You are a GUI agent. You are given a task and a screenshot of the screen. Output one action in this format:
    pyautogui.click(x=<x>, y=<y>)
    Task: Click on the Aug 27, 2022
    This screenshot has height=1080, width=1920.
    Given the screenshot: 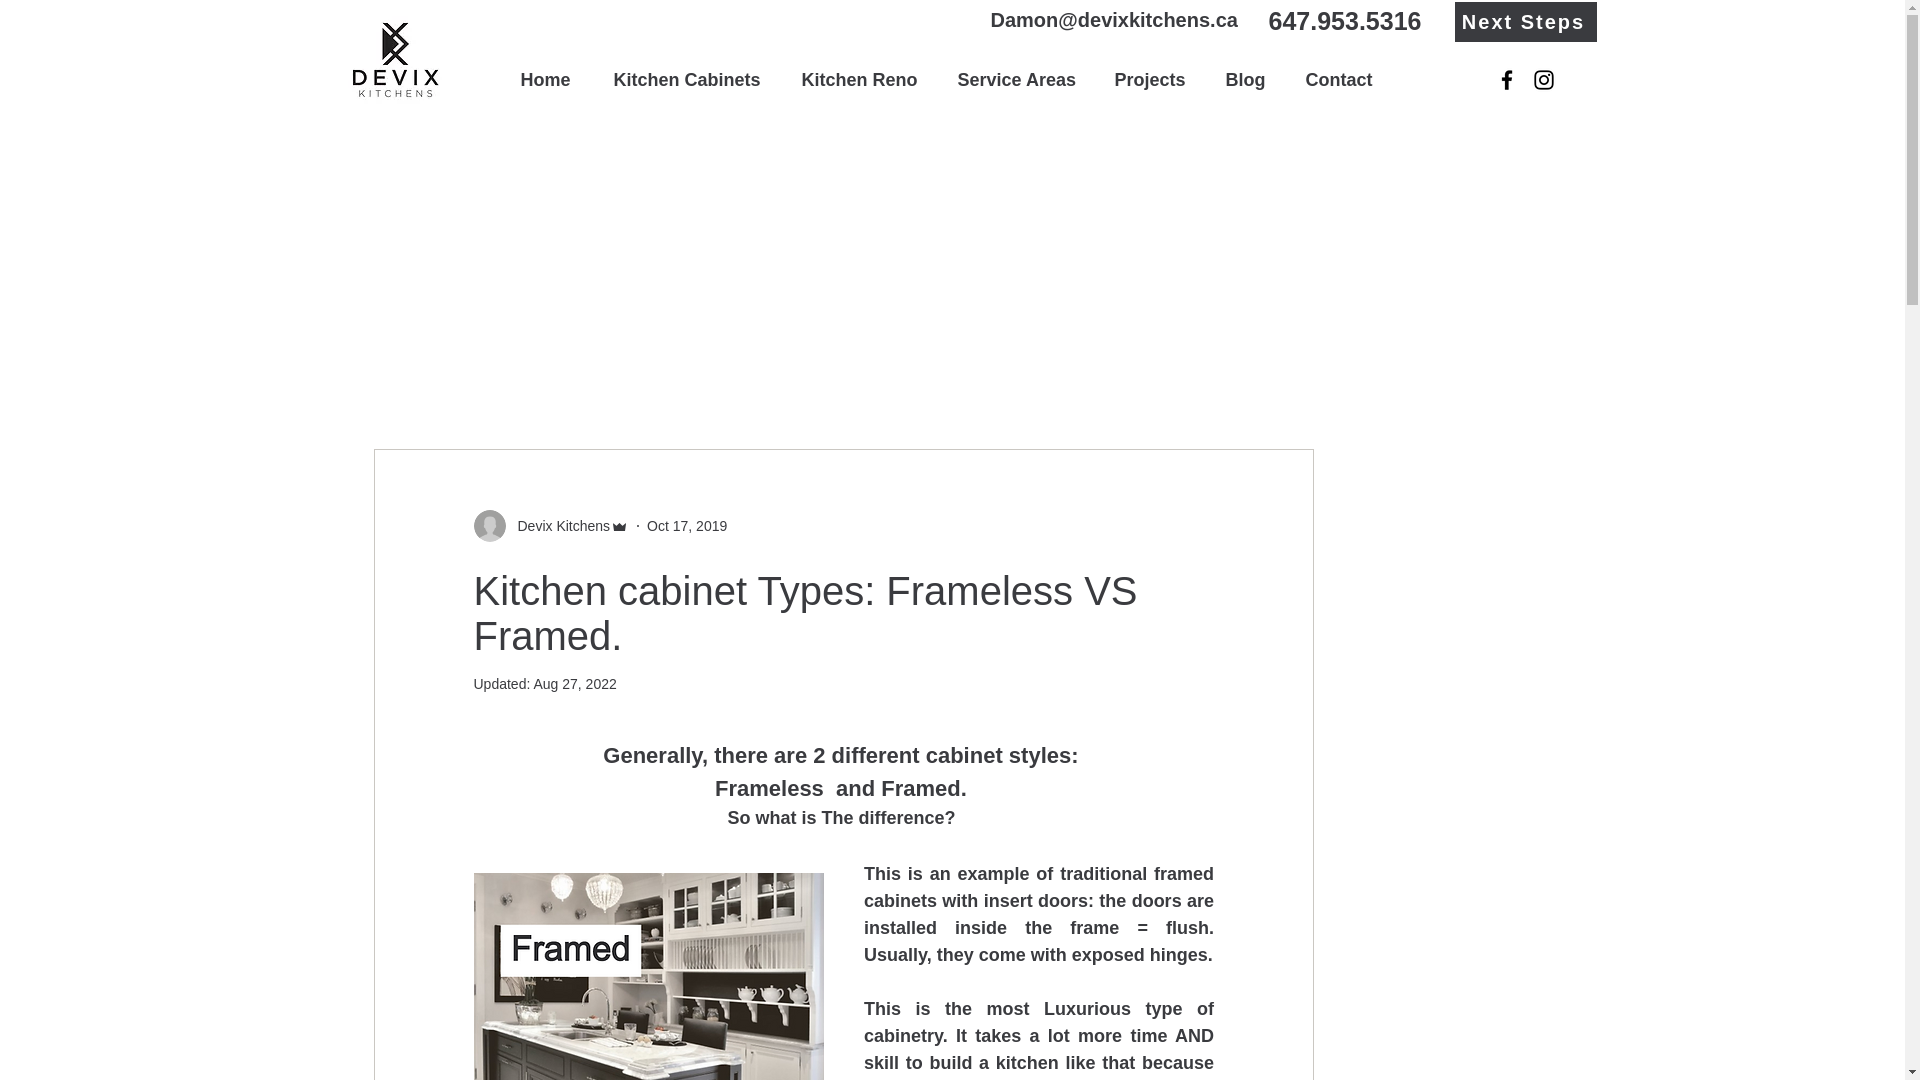 What is the action you would take?
    pyautogui.click(x=574, y=684)
    